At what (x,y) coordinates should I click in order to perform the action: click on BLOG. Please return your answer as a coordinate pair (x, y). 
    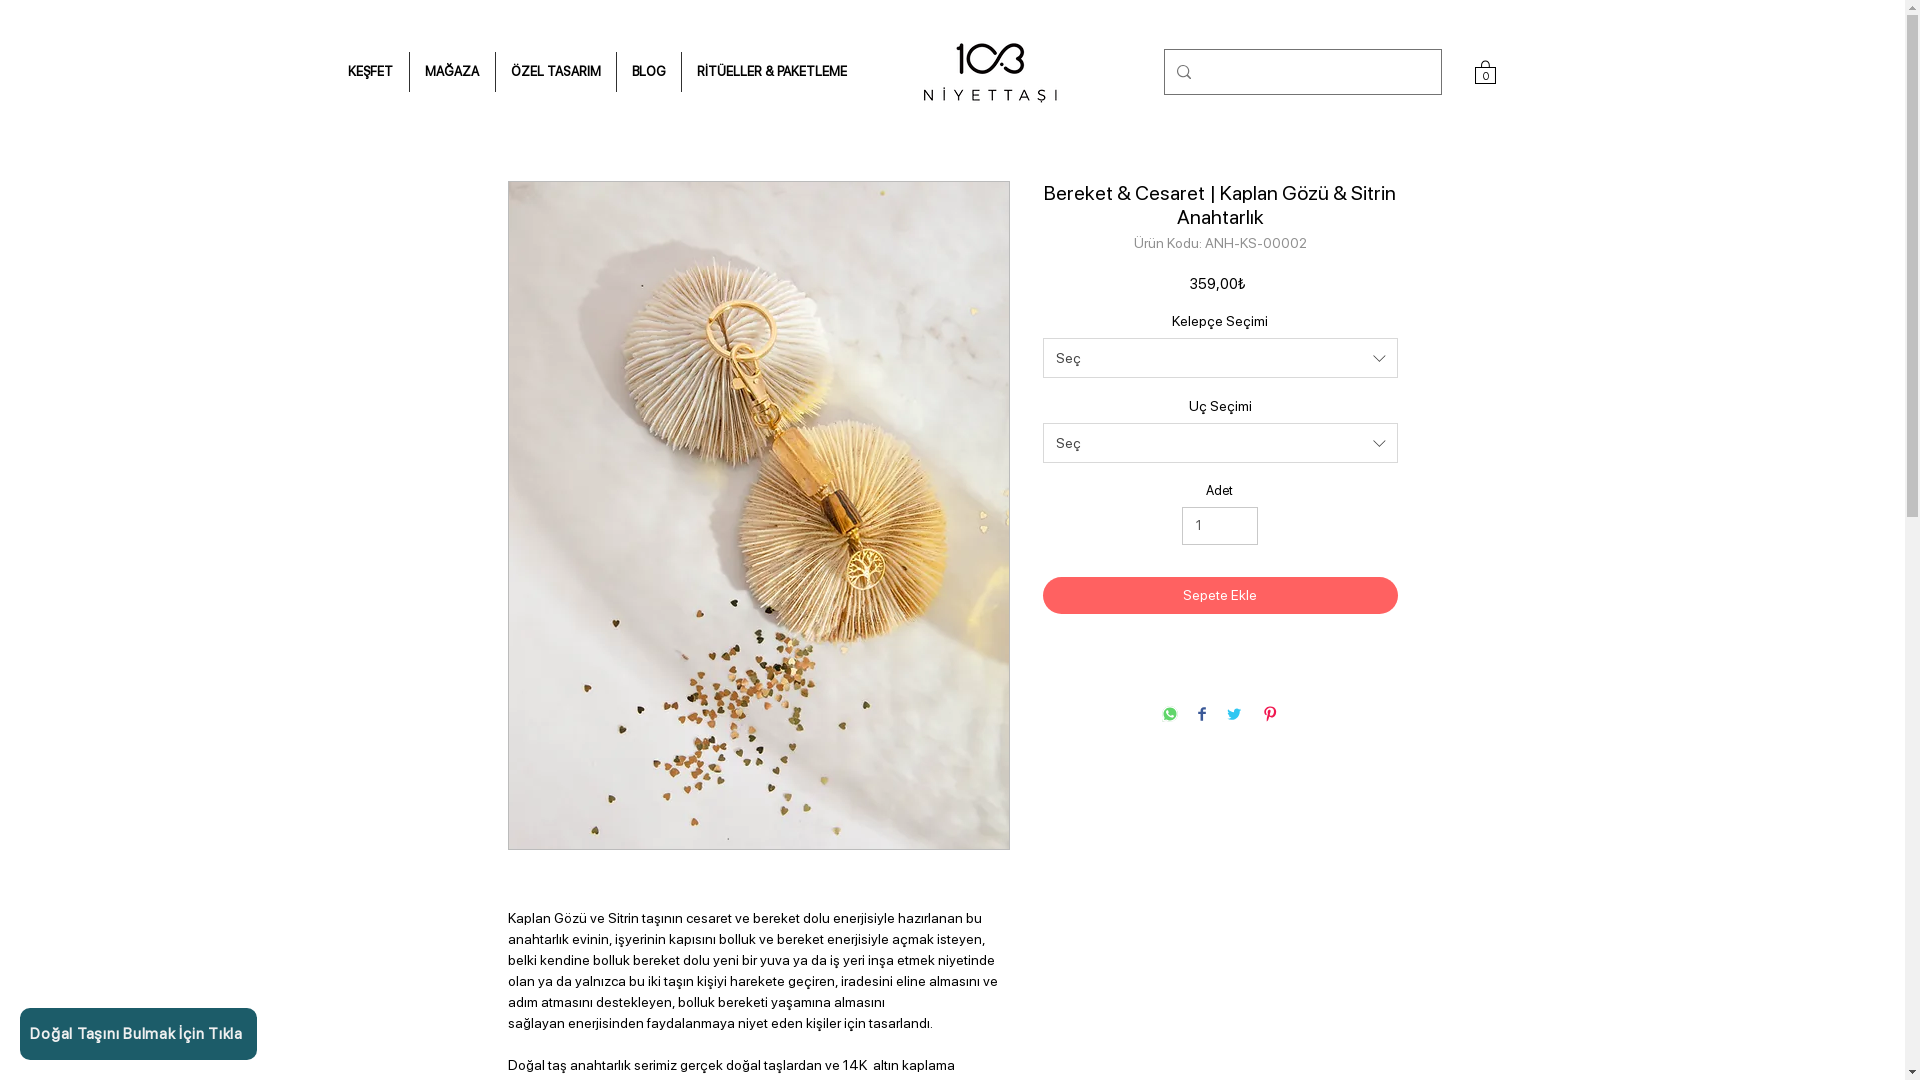
    Looking at the image, I should click on (648, 72).